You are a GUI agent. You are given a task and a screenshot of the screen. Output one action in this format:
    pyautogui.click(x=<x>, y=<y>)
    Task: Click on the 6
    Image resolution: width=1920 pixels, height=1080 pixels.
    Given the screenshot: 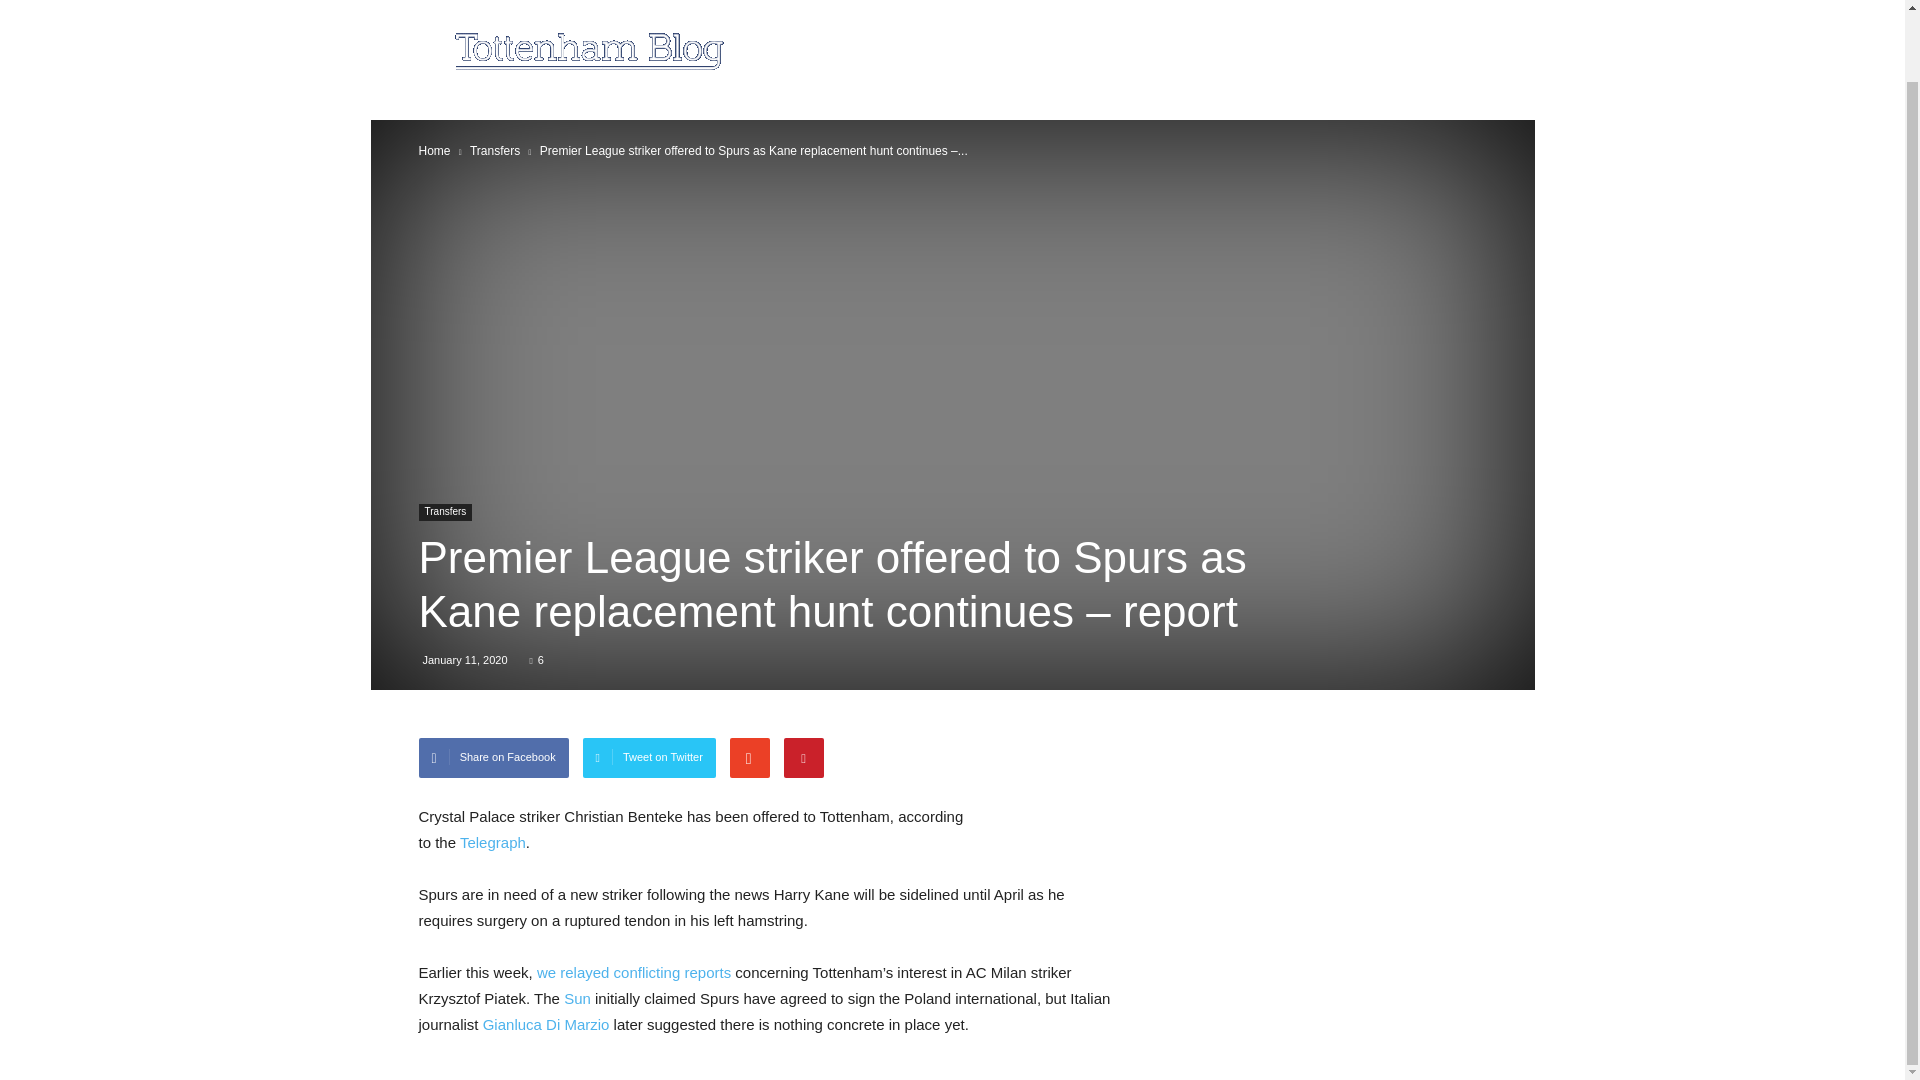 What is the action you would take?
    pyautogui.click(x=536, y=660)
    